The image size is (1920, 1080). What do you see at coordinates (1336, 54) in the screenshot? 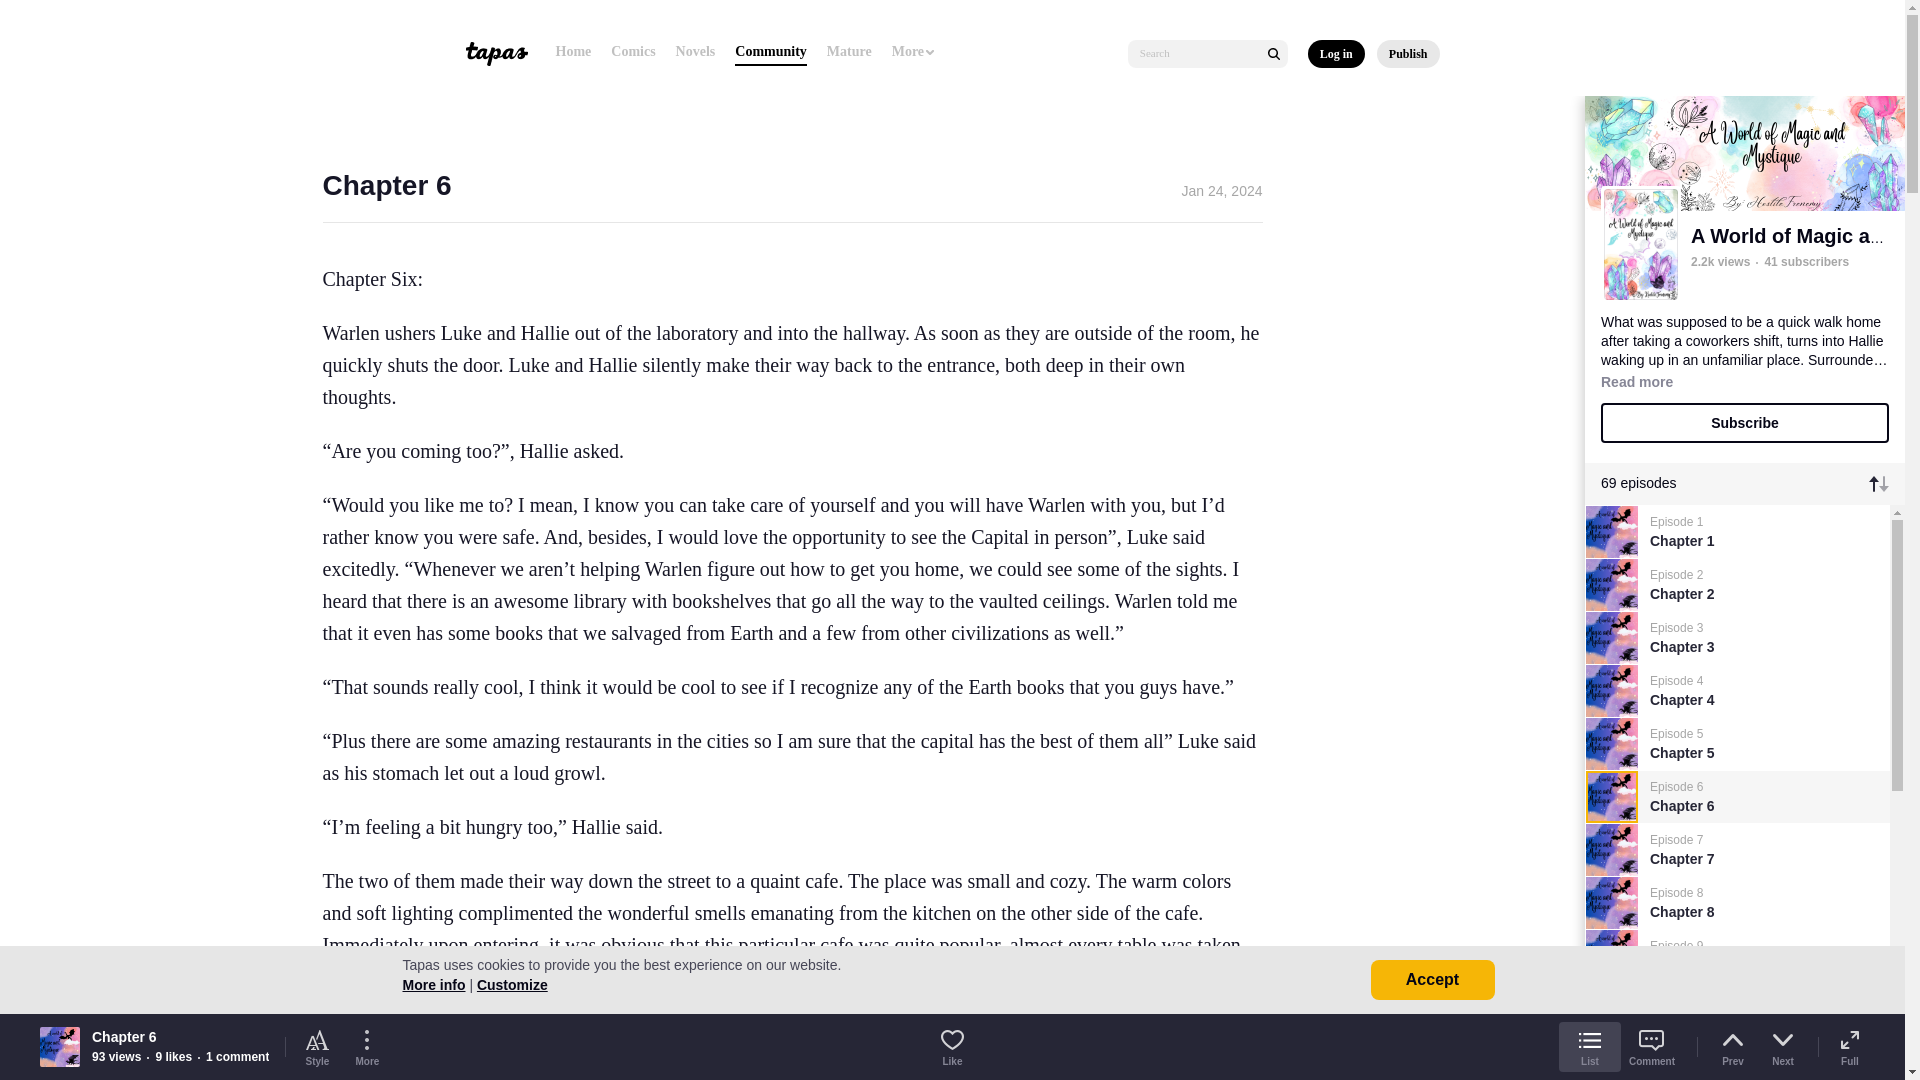
I see `Log in` at bounding box center [1336, 54].